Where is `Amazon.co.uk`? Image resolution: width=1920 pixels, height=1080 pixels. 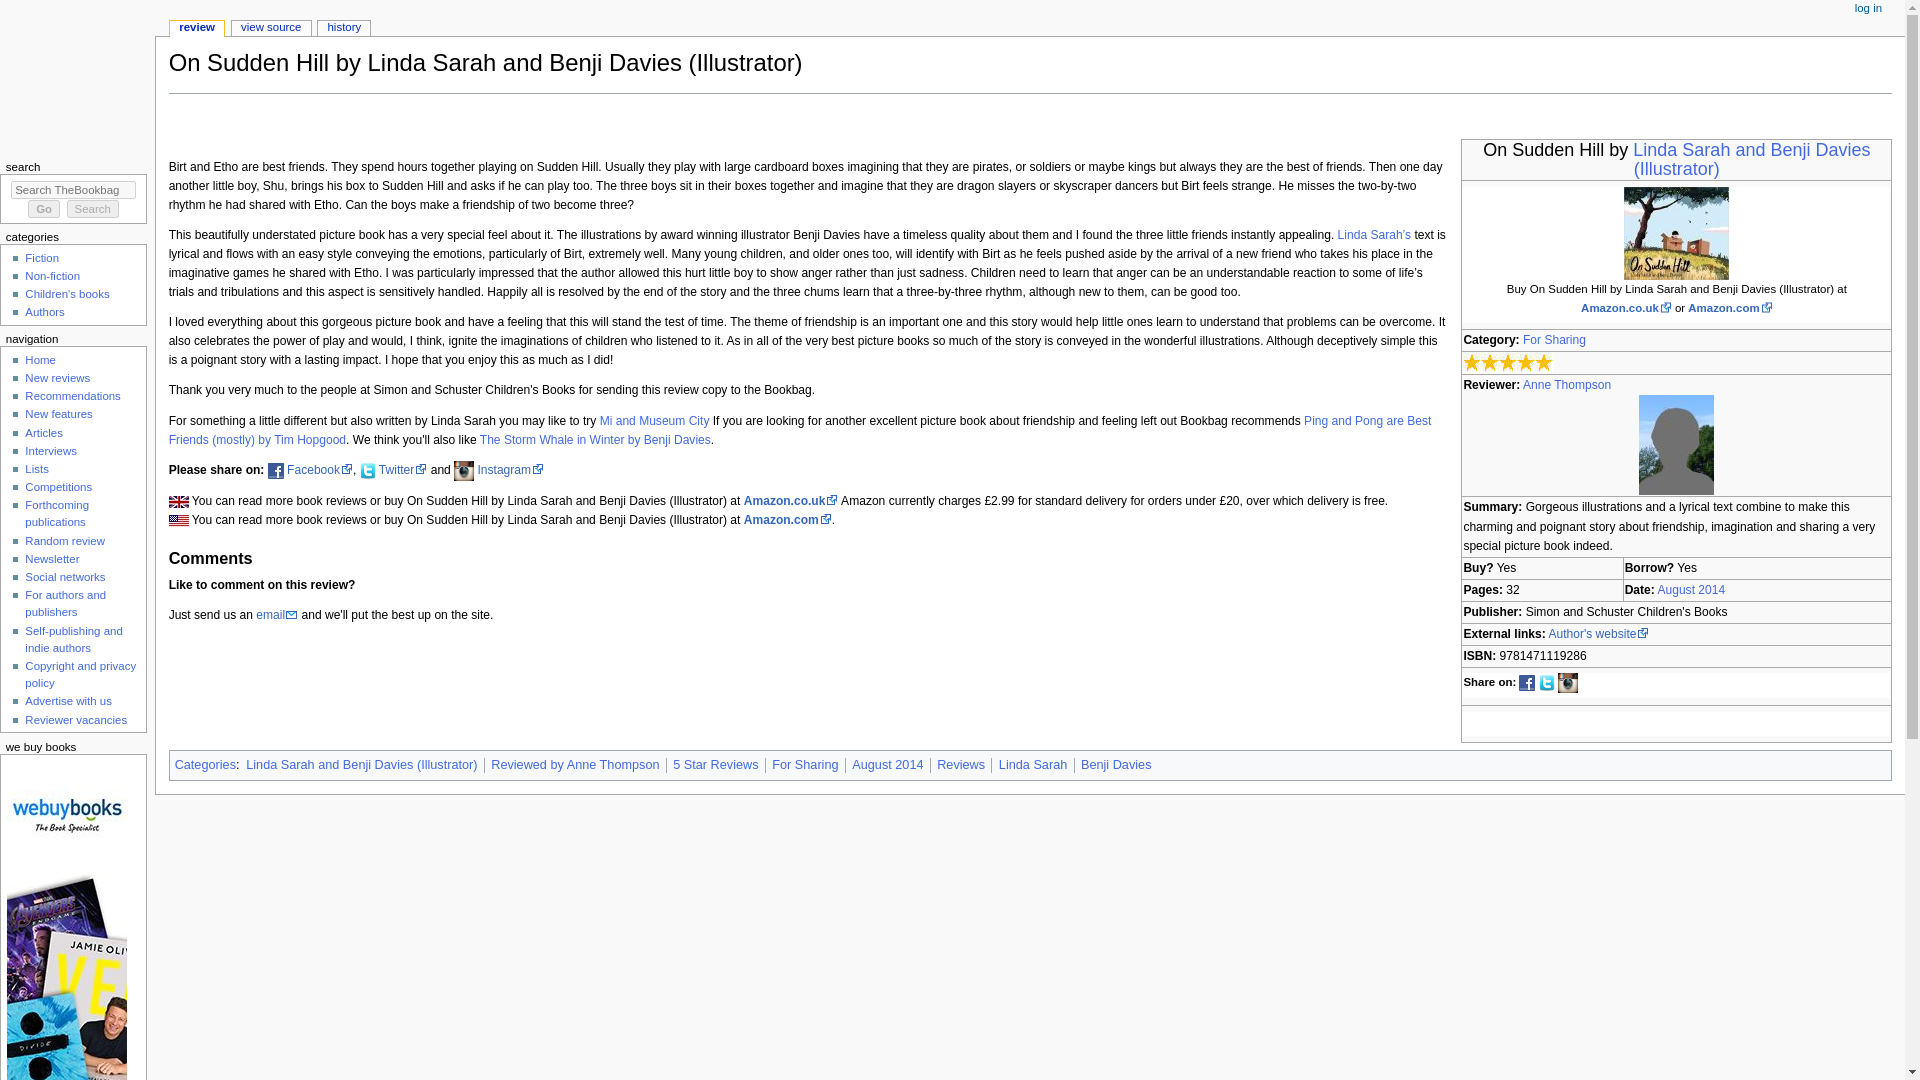 Amazon.co.uk is located at coordinates (1626, 308).